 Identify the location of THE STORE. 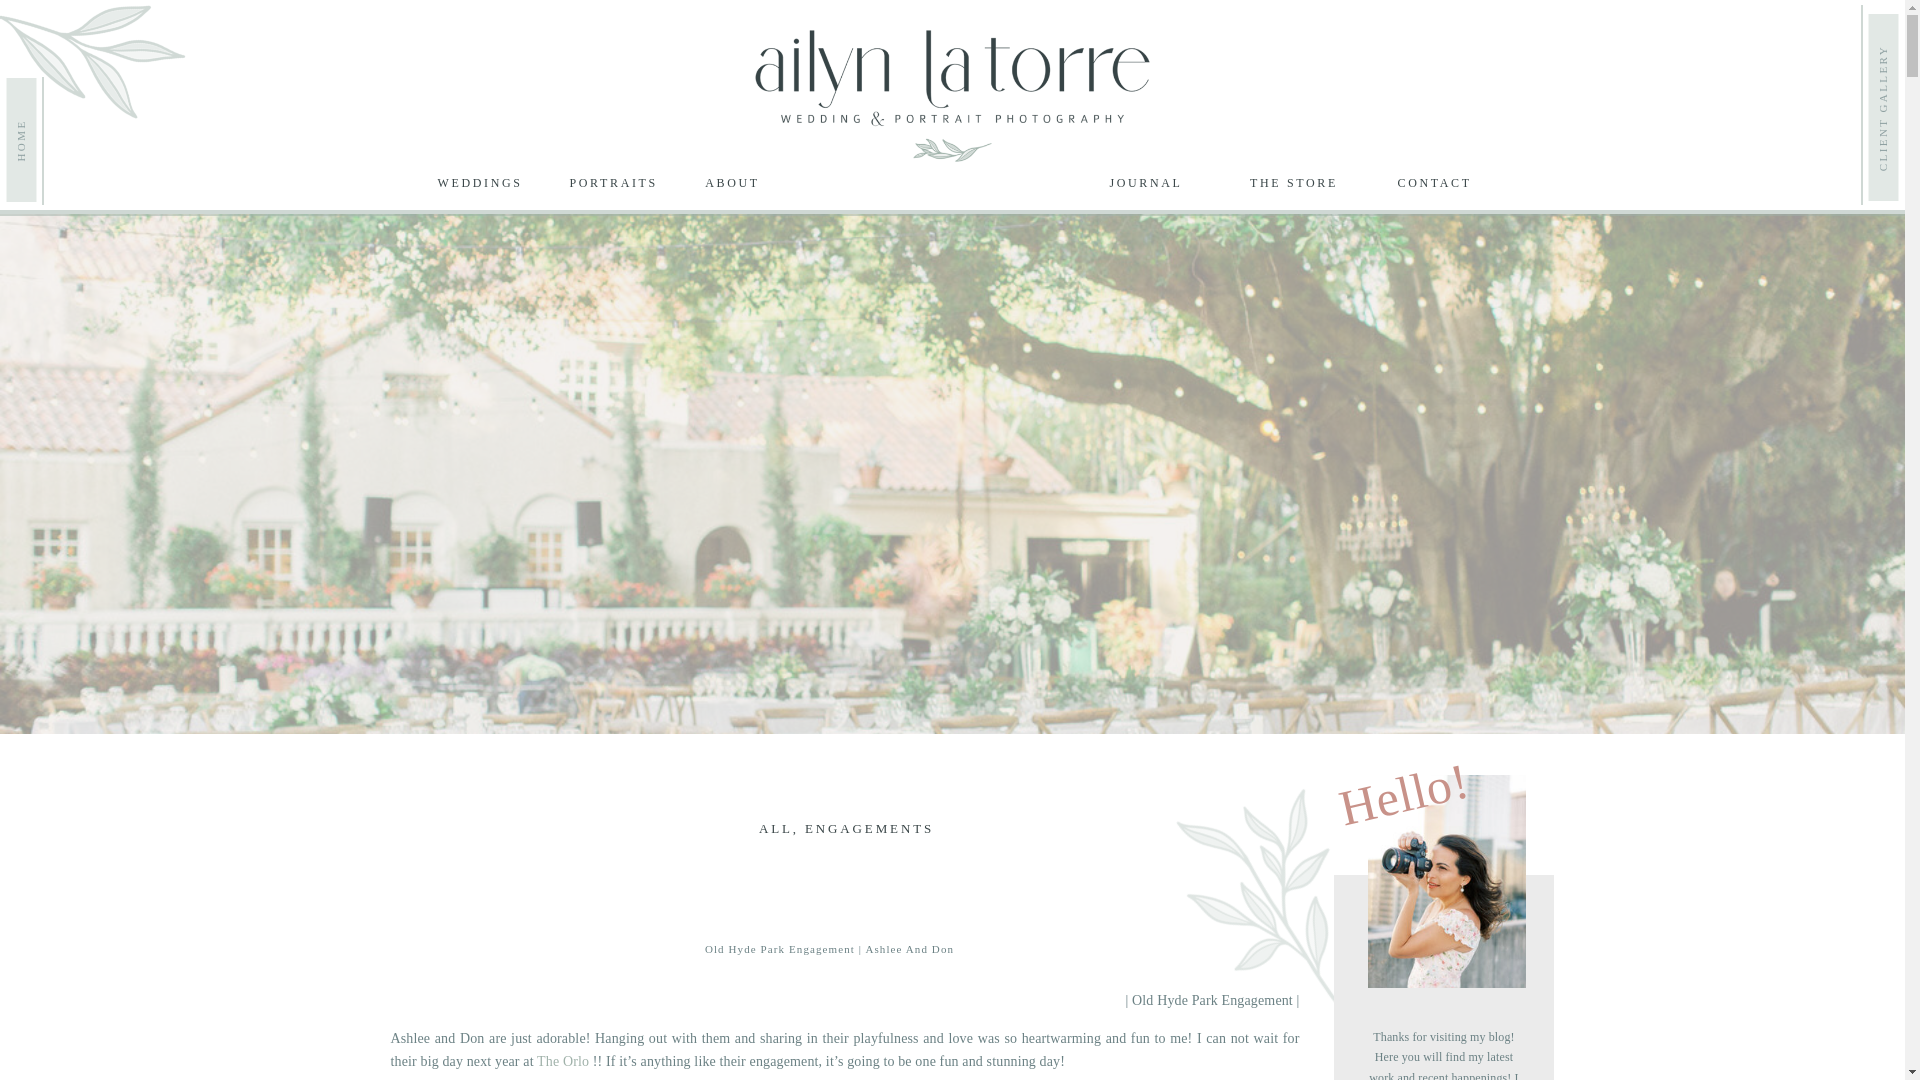
(1294, 182).